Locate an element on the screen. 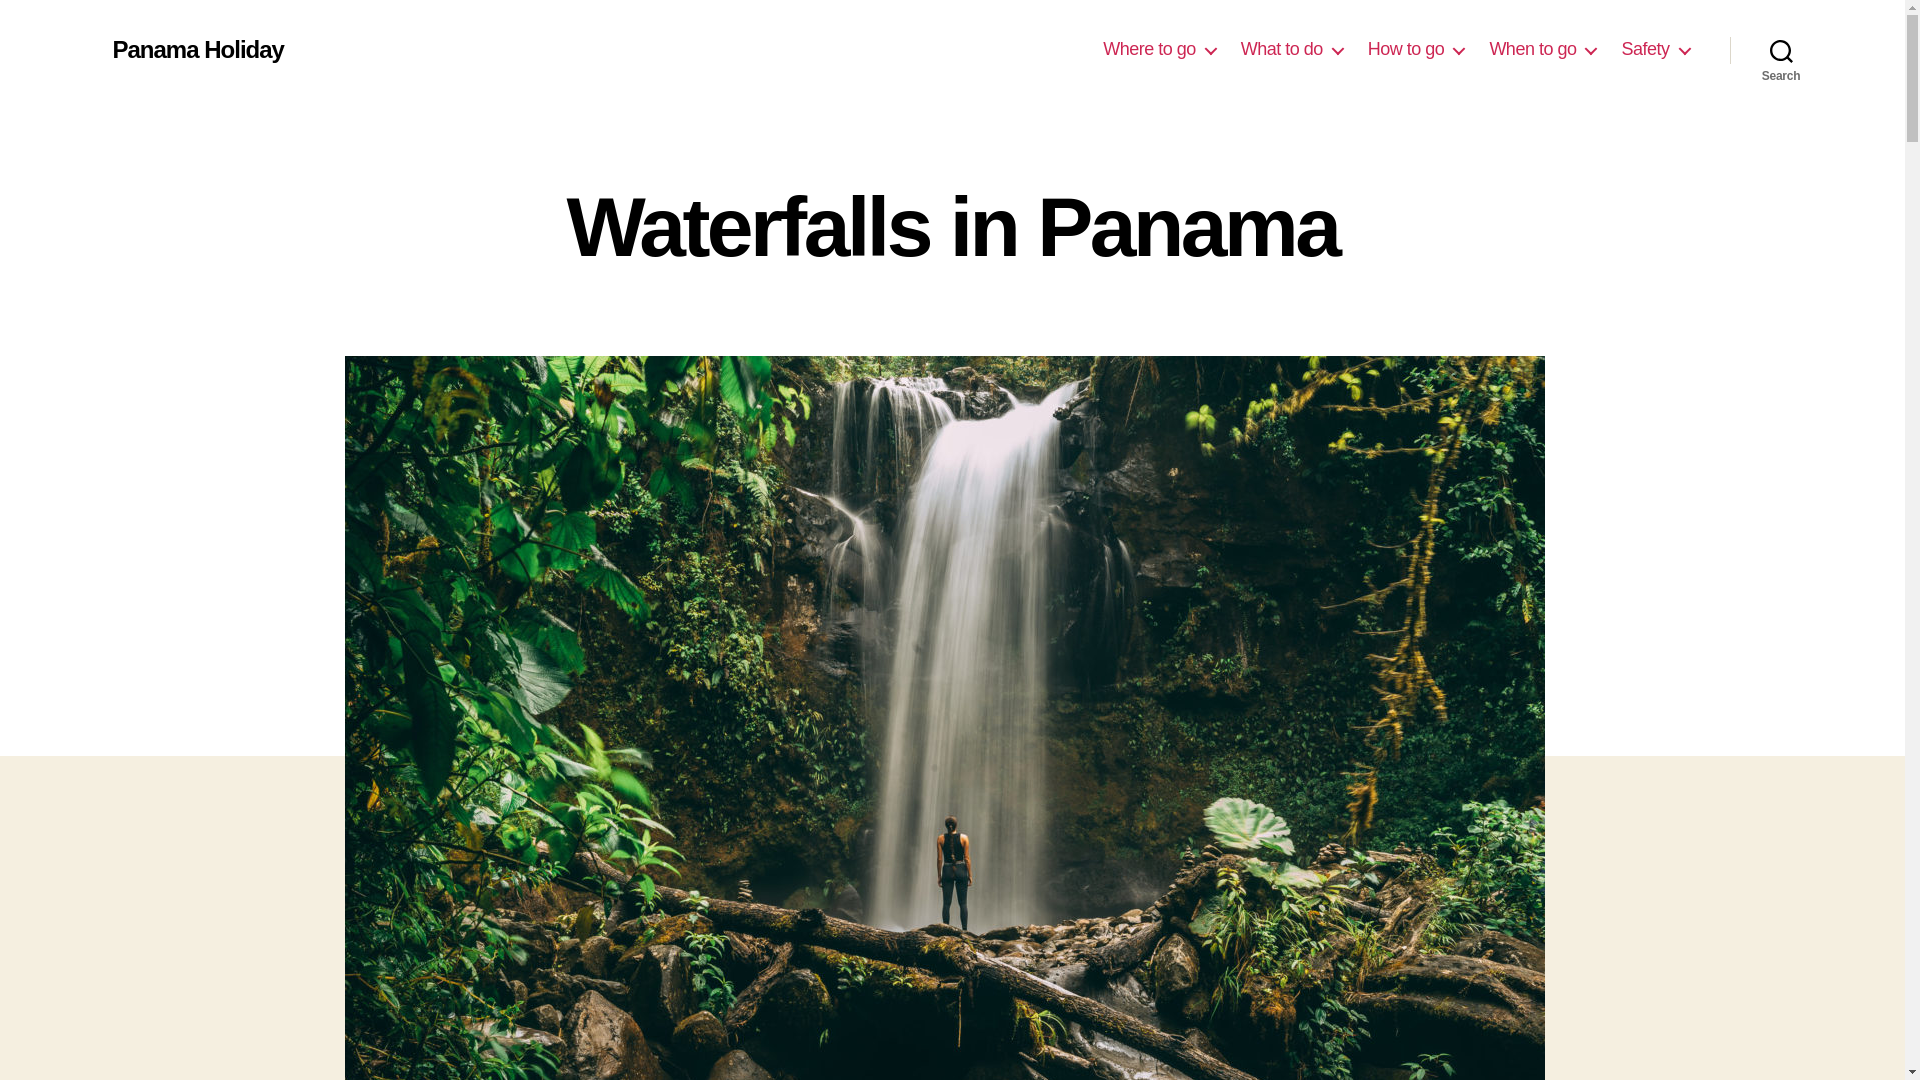 The height and width of the screenshot is (1080, 1920). Safety is located at coordinates (1654, 49).